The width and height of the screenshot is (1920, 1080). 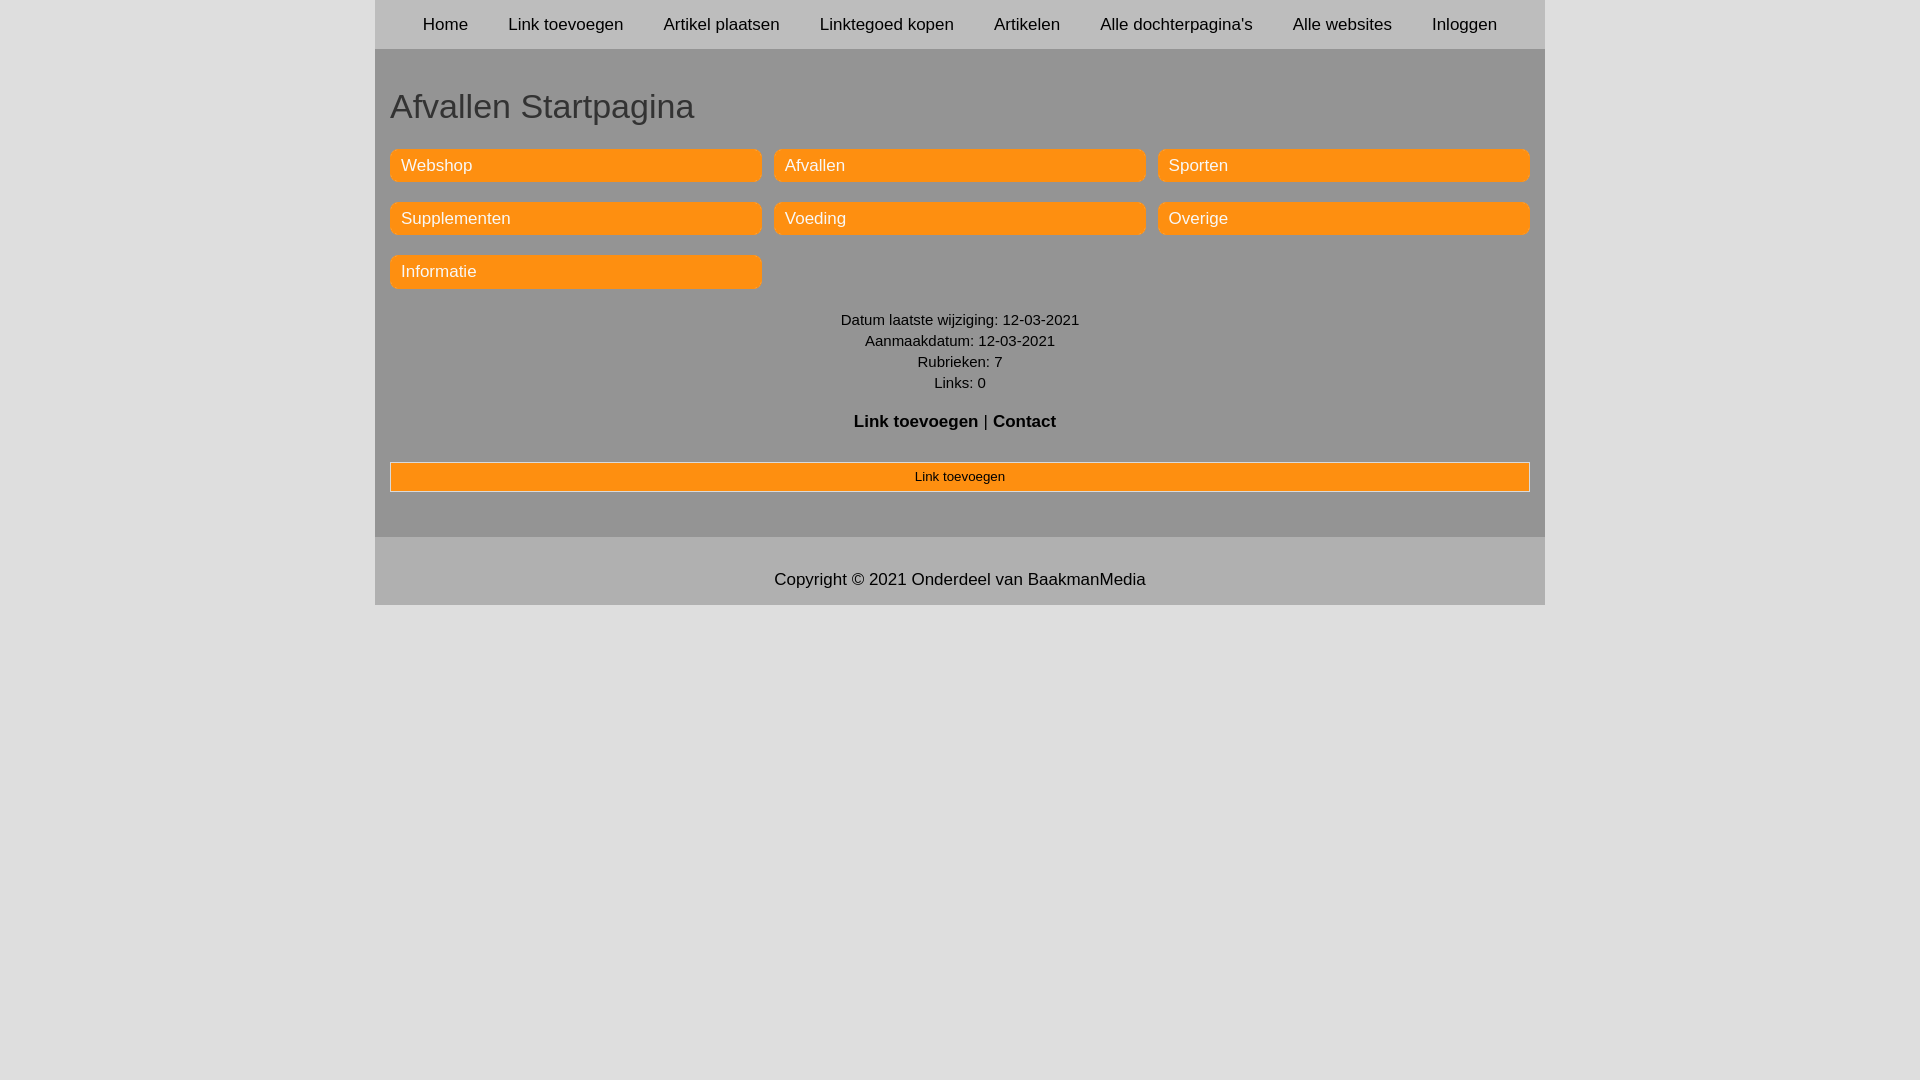 I want to click on Linktegoed kopen, so click(x=887, y=24).